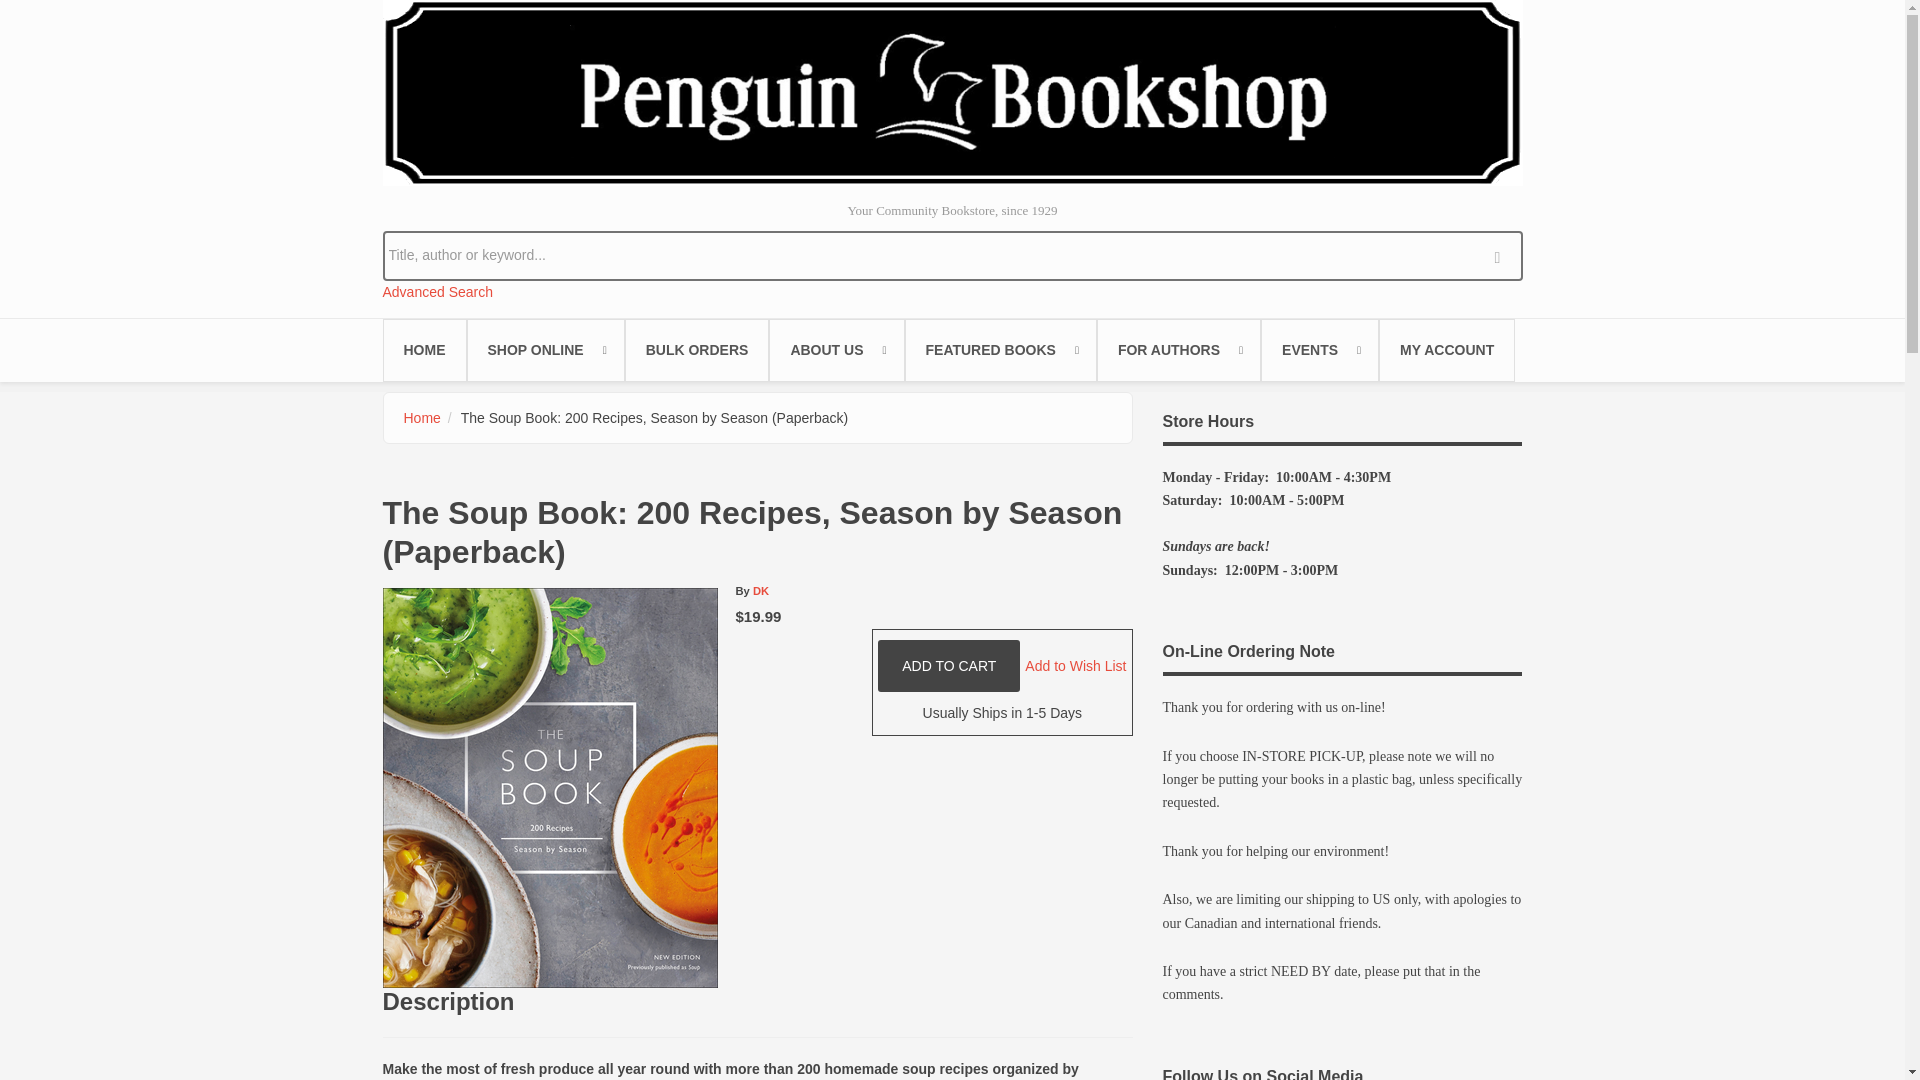 The height and width of the screenshot is (1080, 1920). Describe the element at coordinates (1320, 350) in the screenshot. I see `EVENTS` at that location.